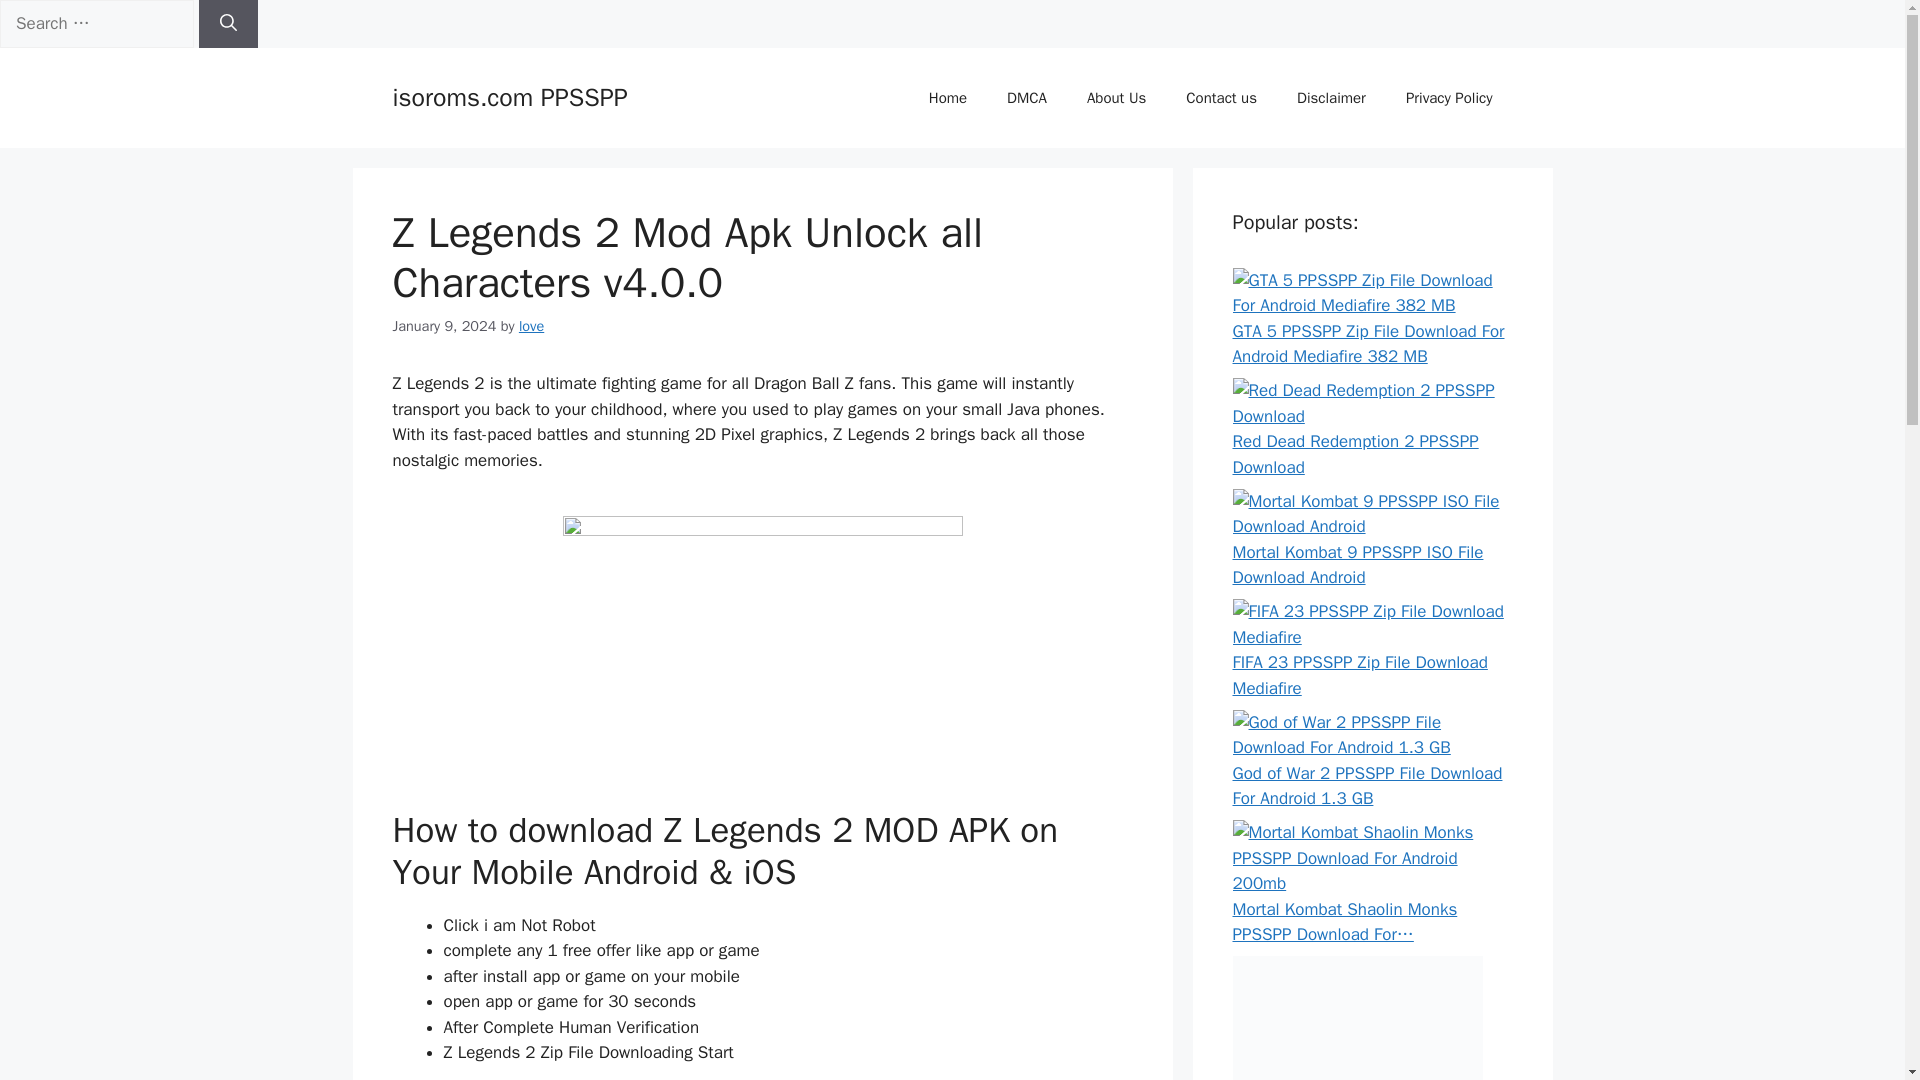 The height and width of the screenshot is (1080, 1920). What do you see at coordinates (1331, 98) in the screenshot?
I see `Disclaimer` at bounding box center [1331, 98].